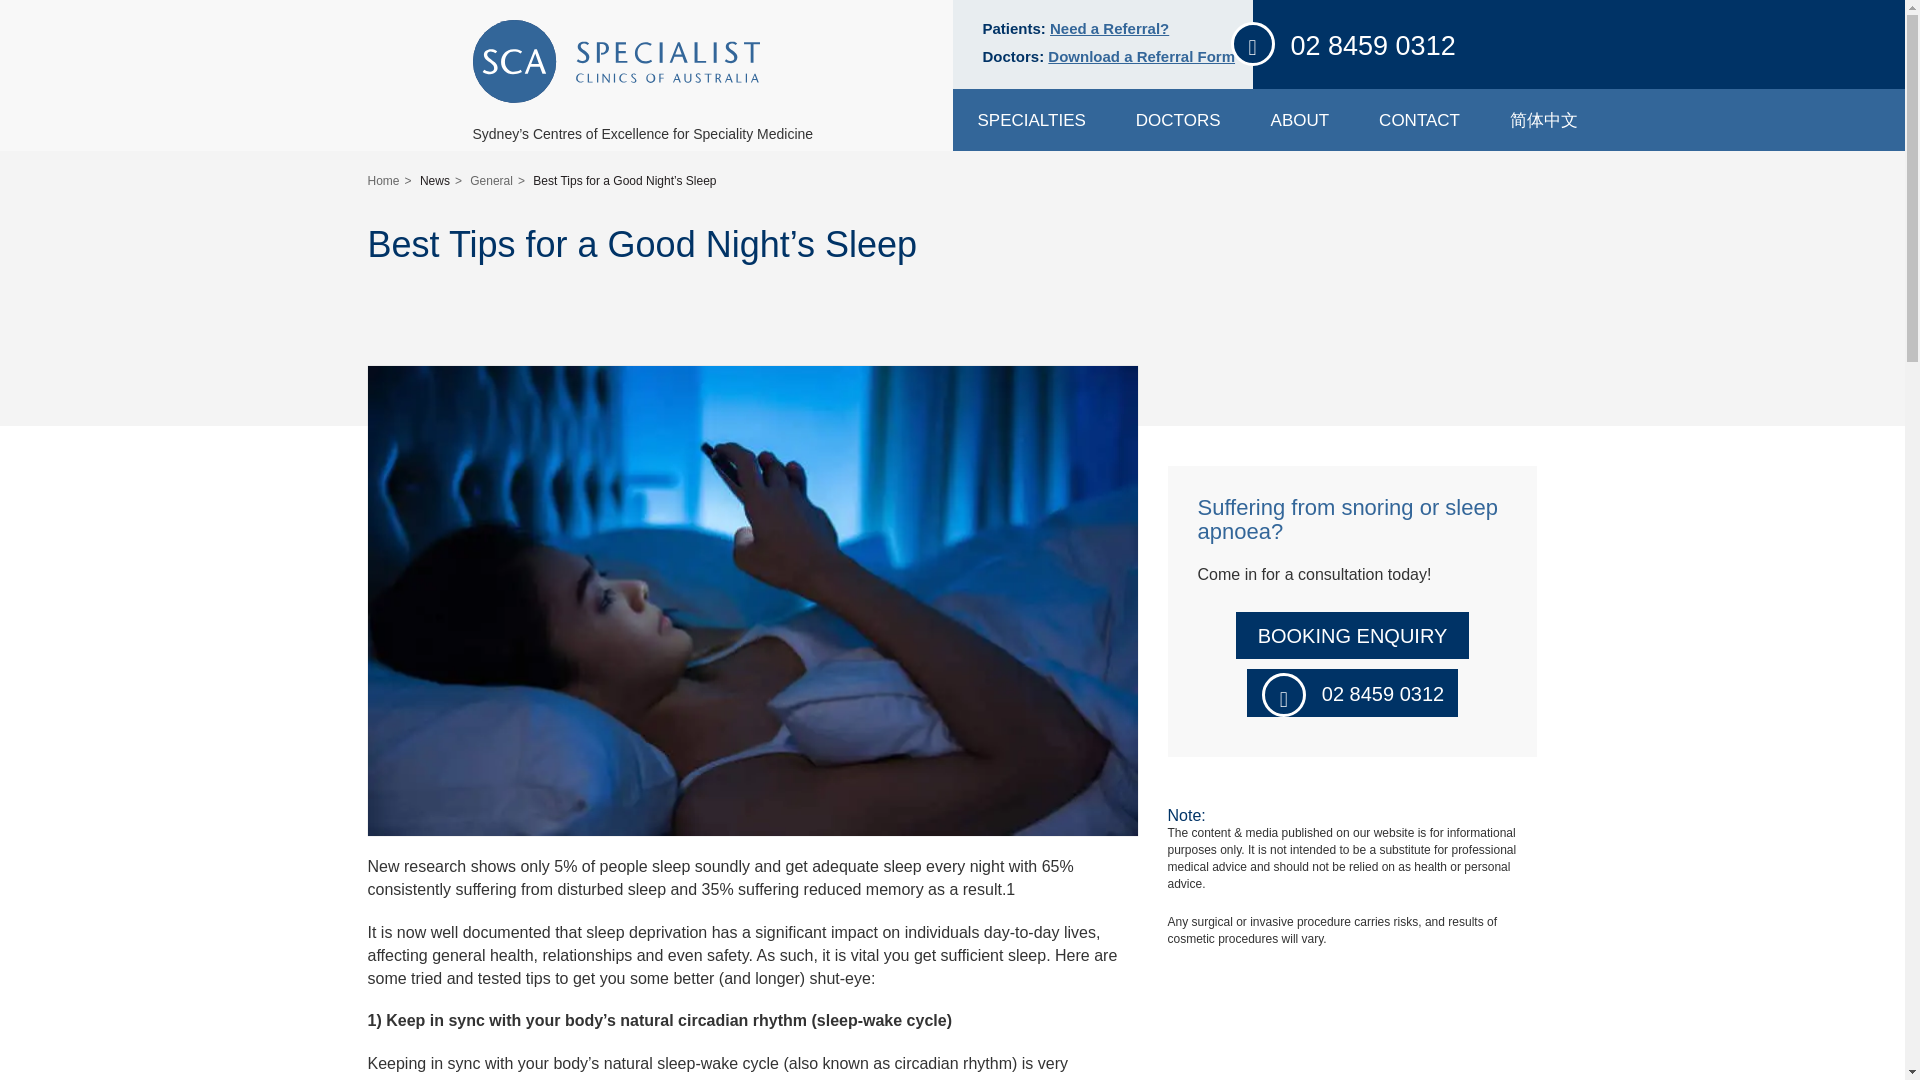 The height and width of the screenshot is (1080, 1920). I want to click on DOCTORS, so click(1178, 120).